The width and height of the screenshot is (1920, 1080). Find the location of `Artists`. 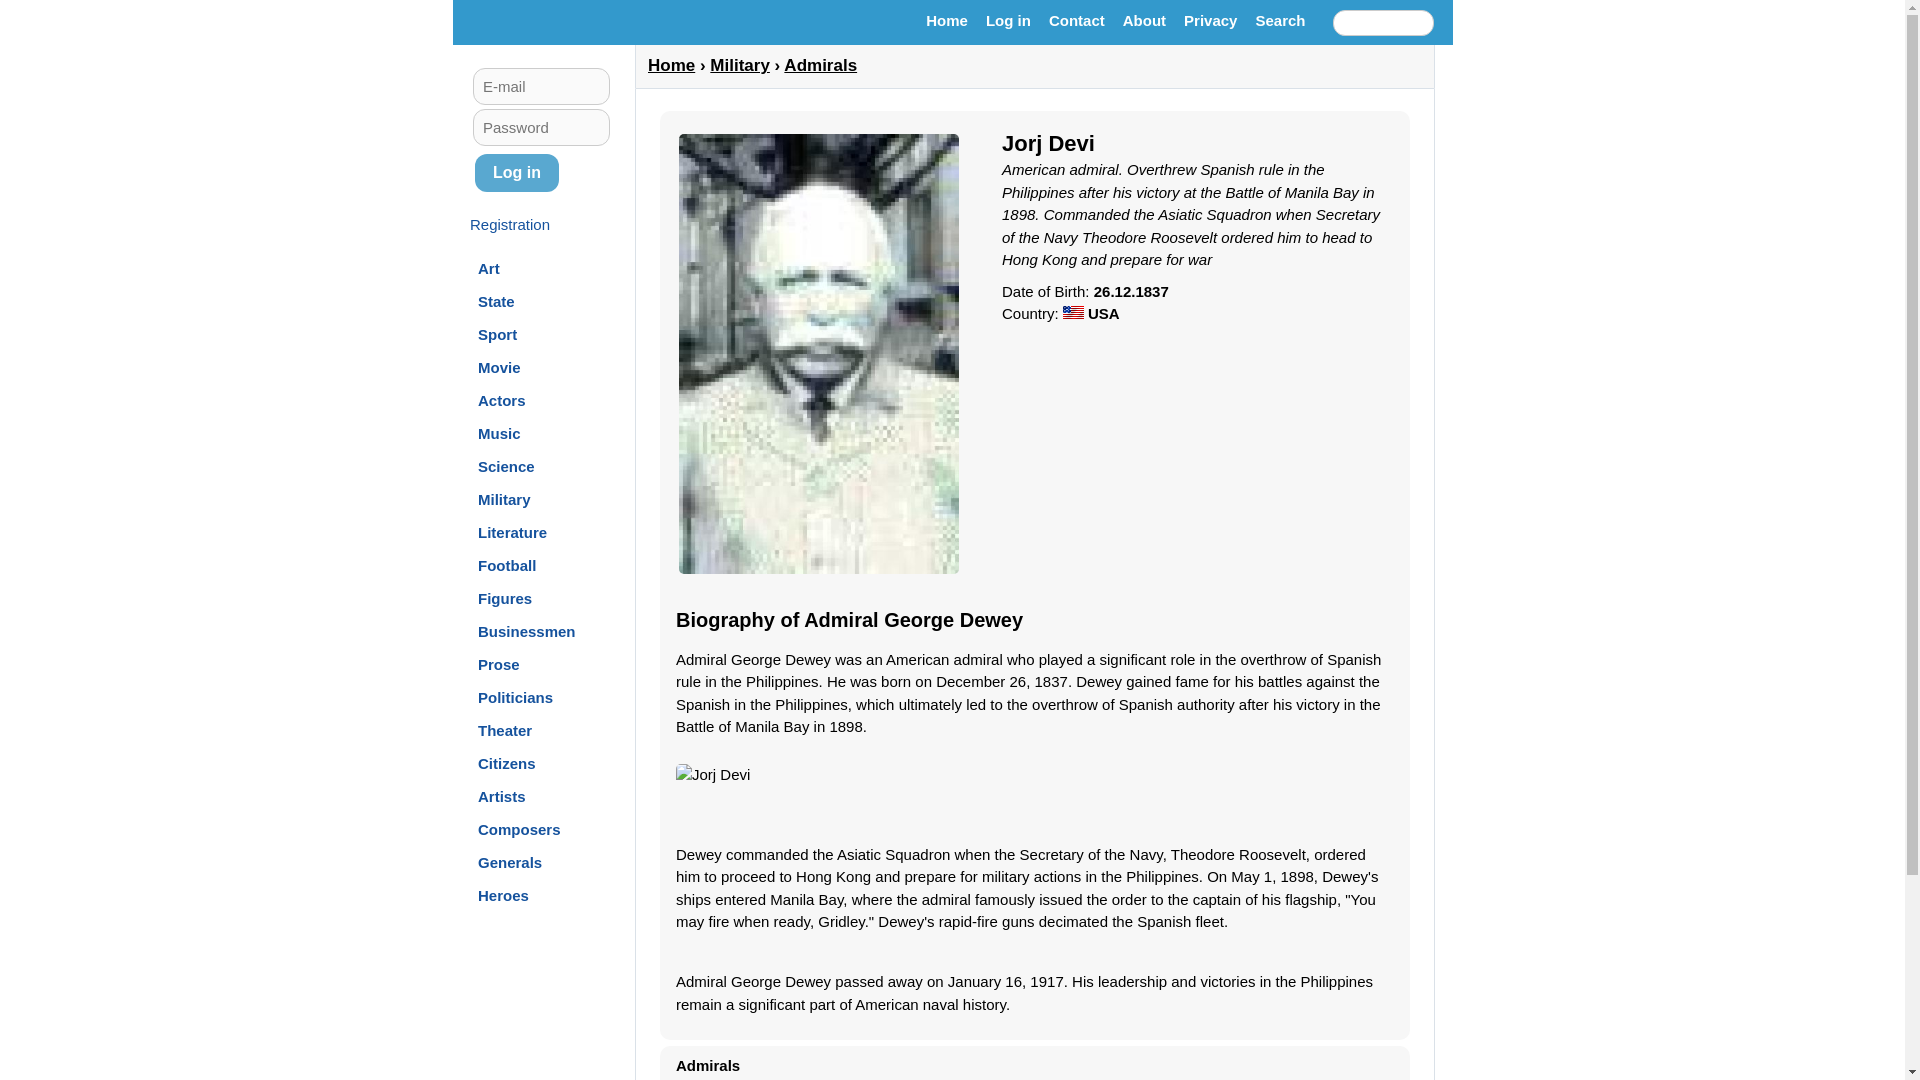

Artists is located at coordinates (502, 796).